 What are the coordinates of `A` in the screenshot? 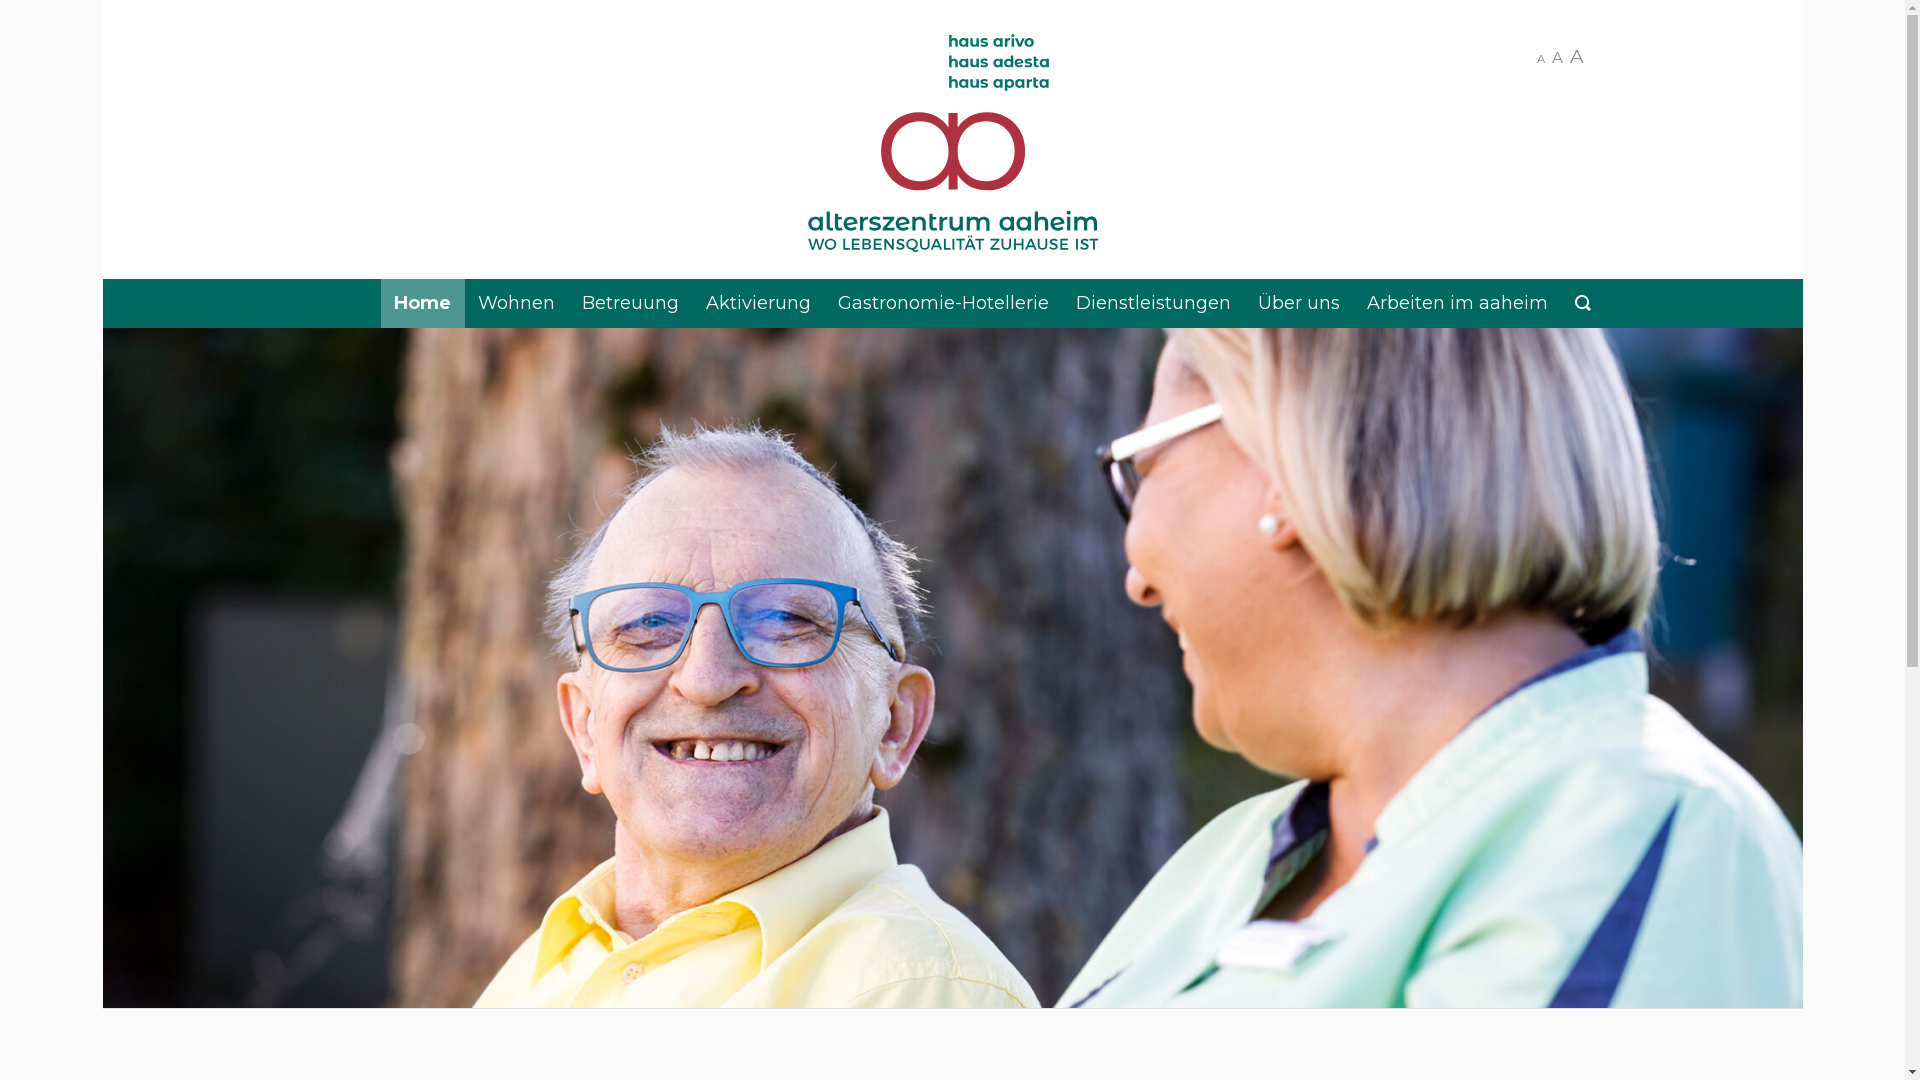 It's located at (1540, 60).